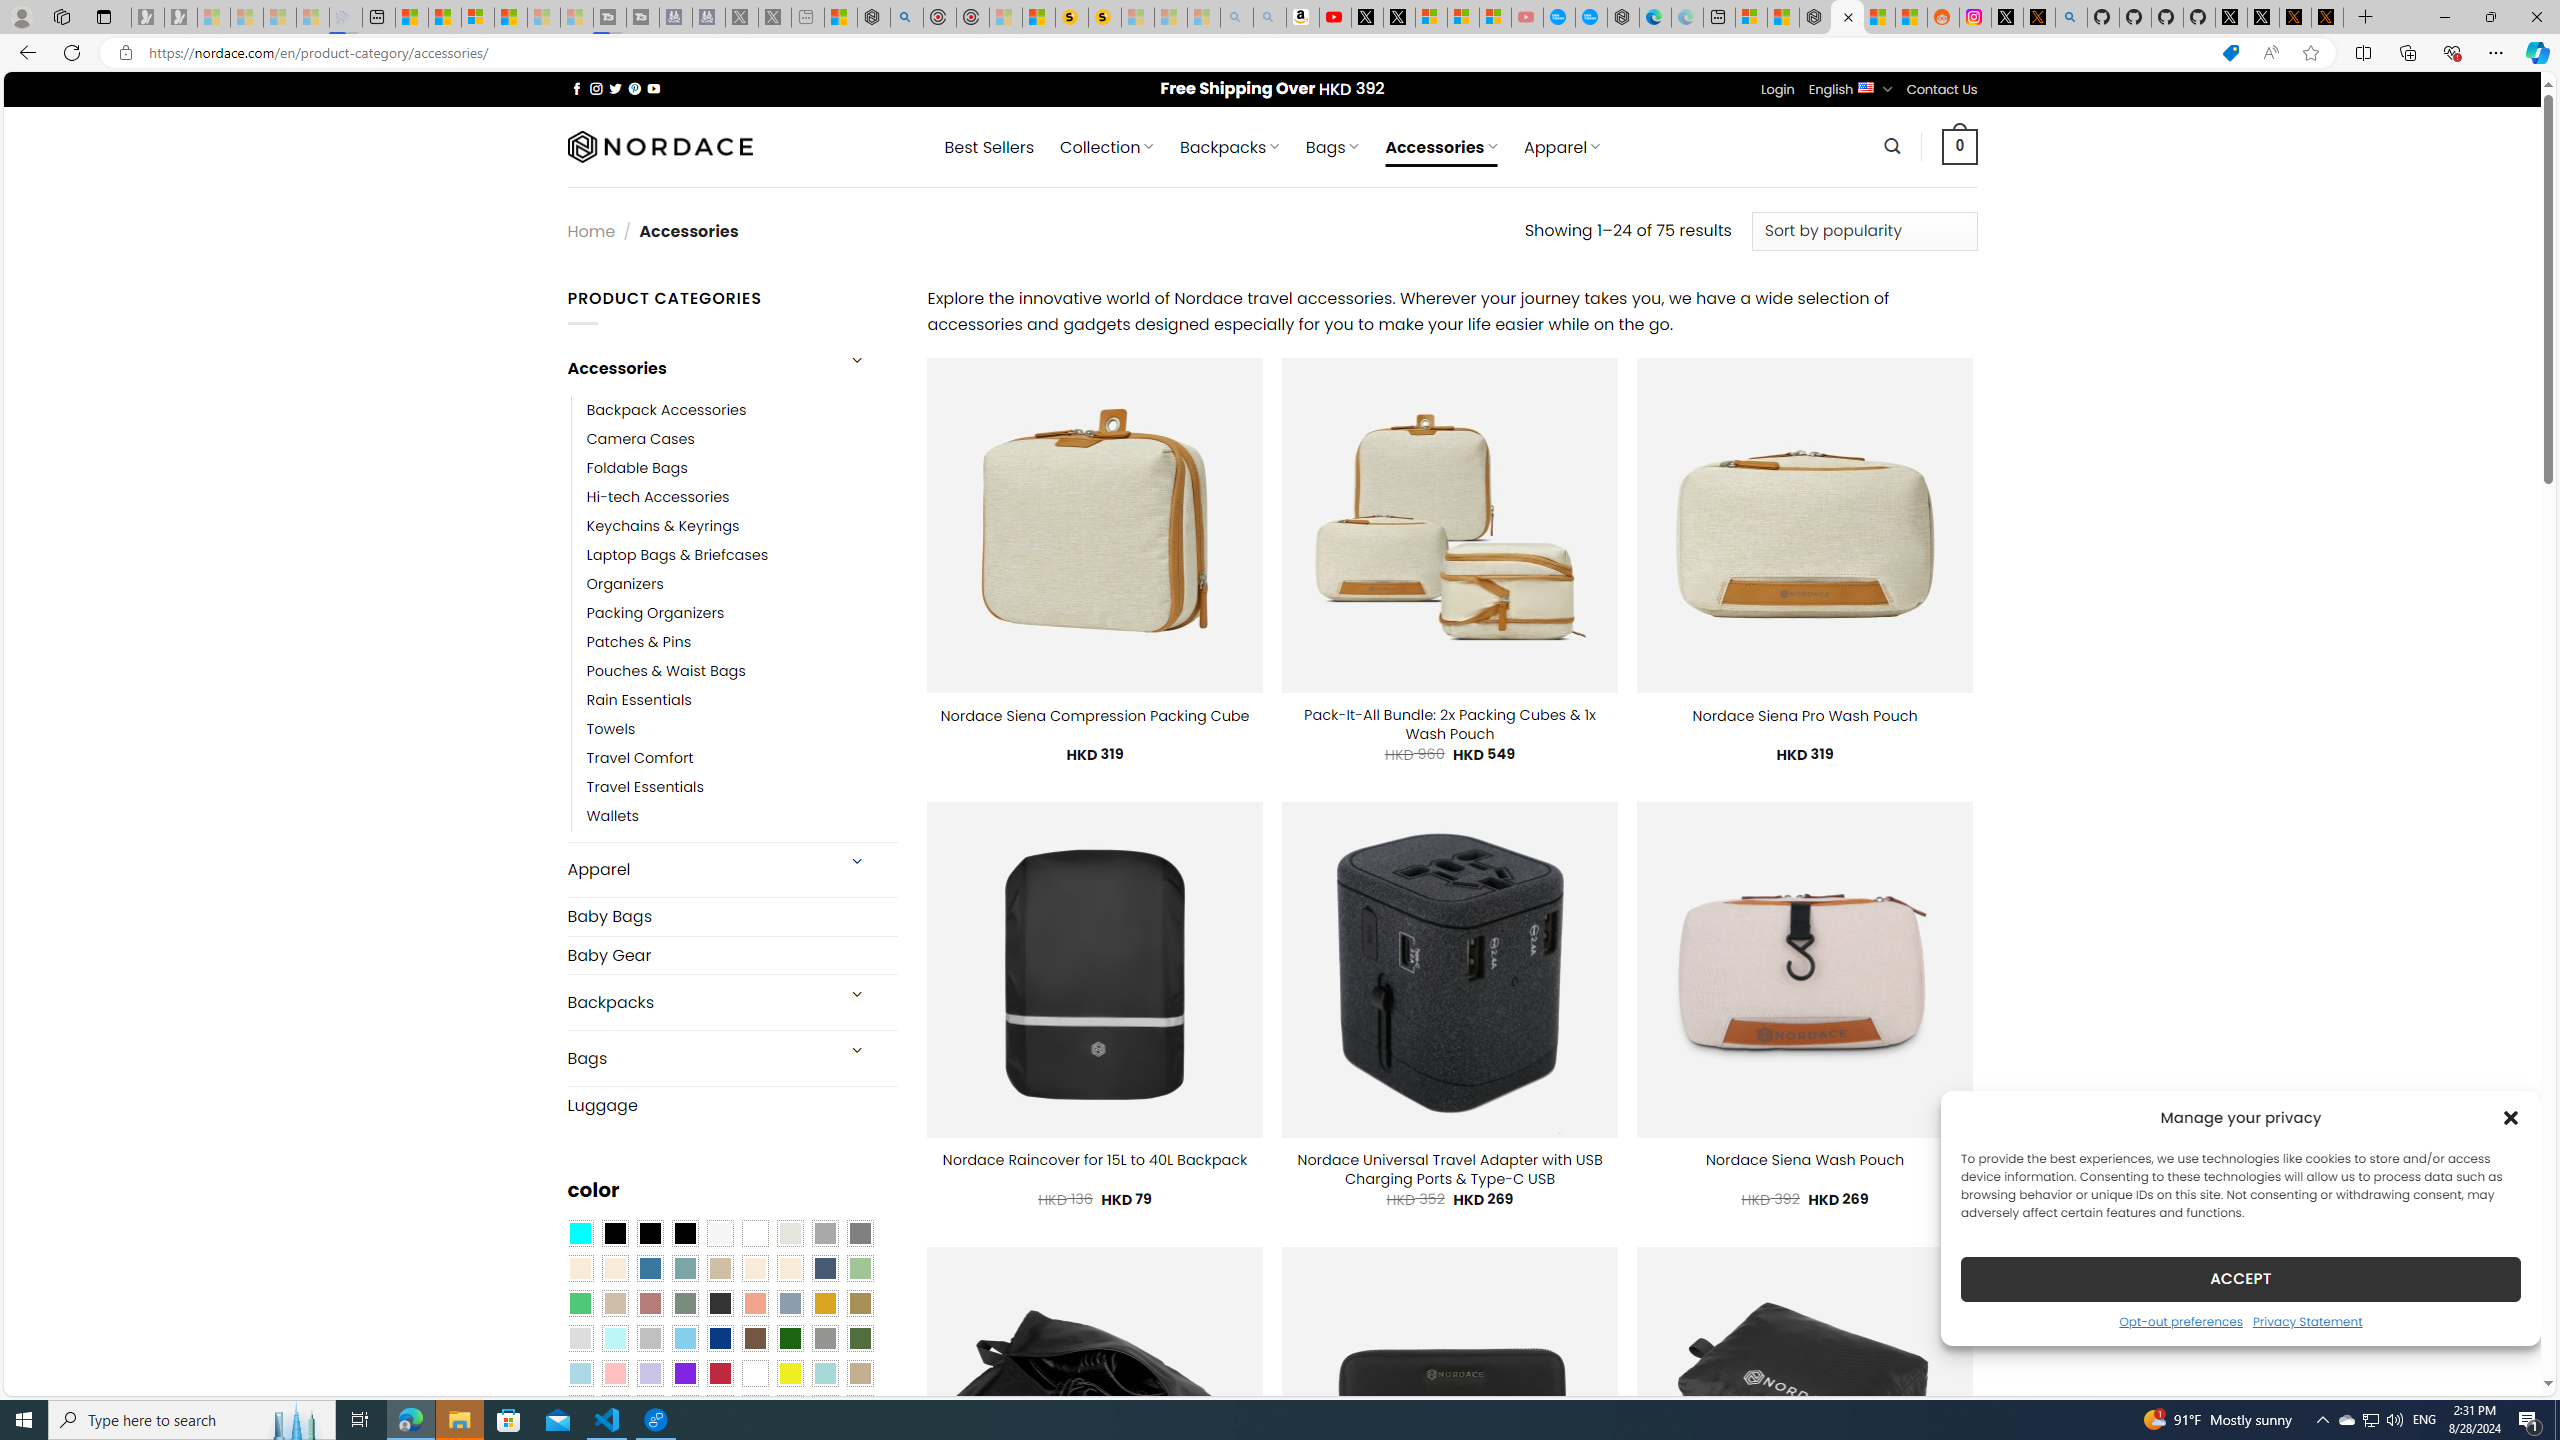 This screenshot has height=1440, width=2560. What do you see at coordinates (742, 526) in the screenshot?
I see `Keychains & Keyrings` at bounding box center [742, 526].